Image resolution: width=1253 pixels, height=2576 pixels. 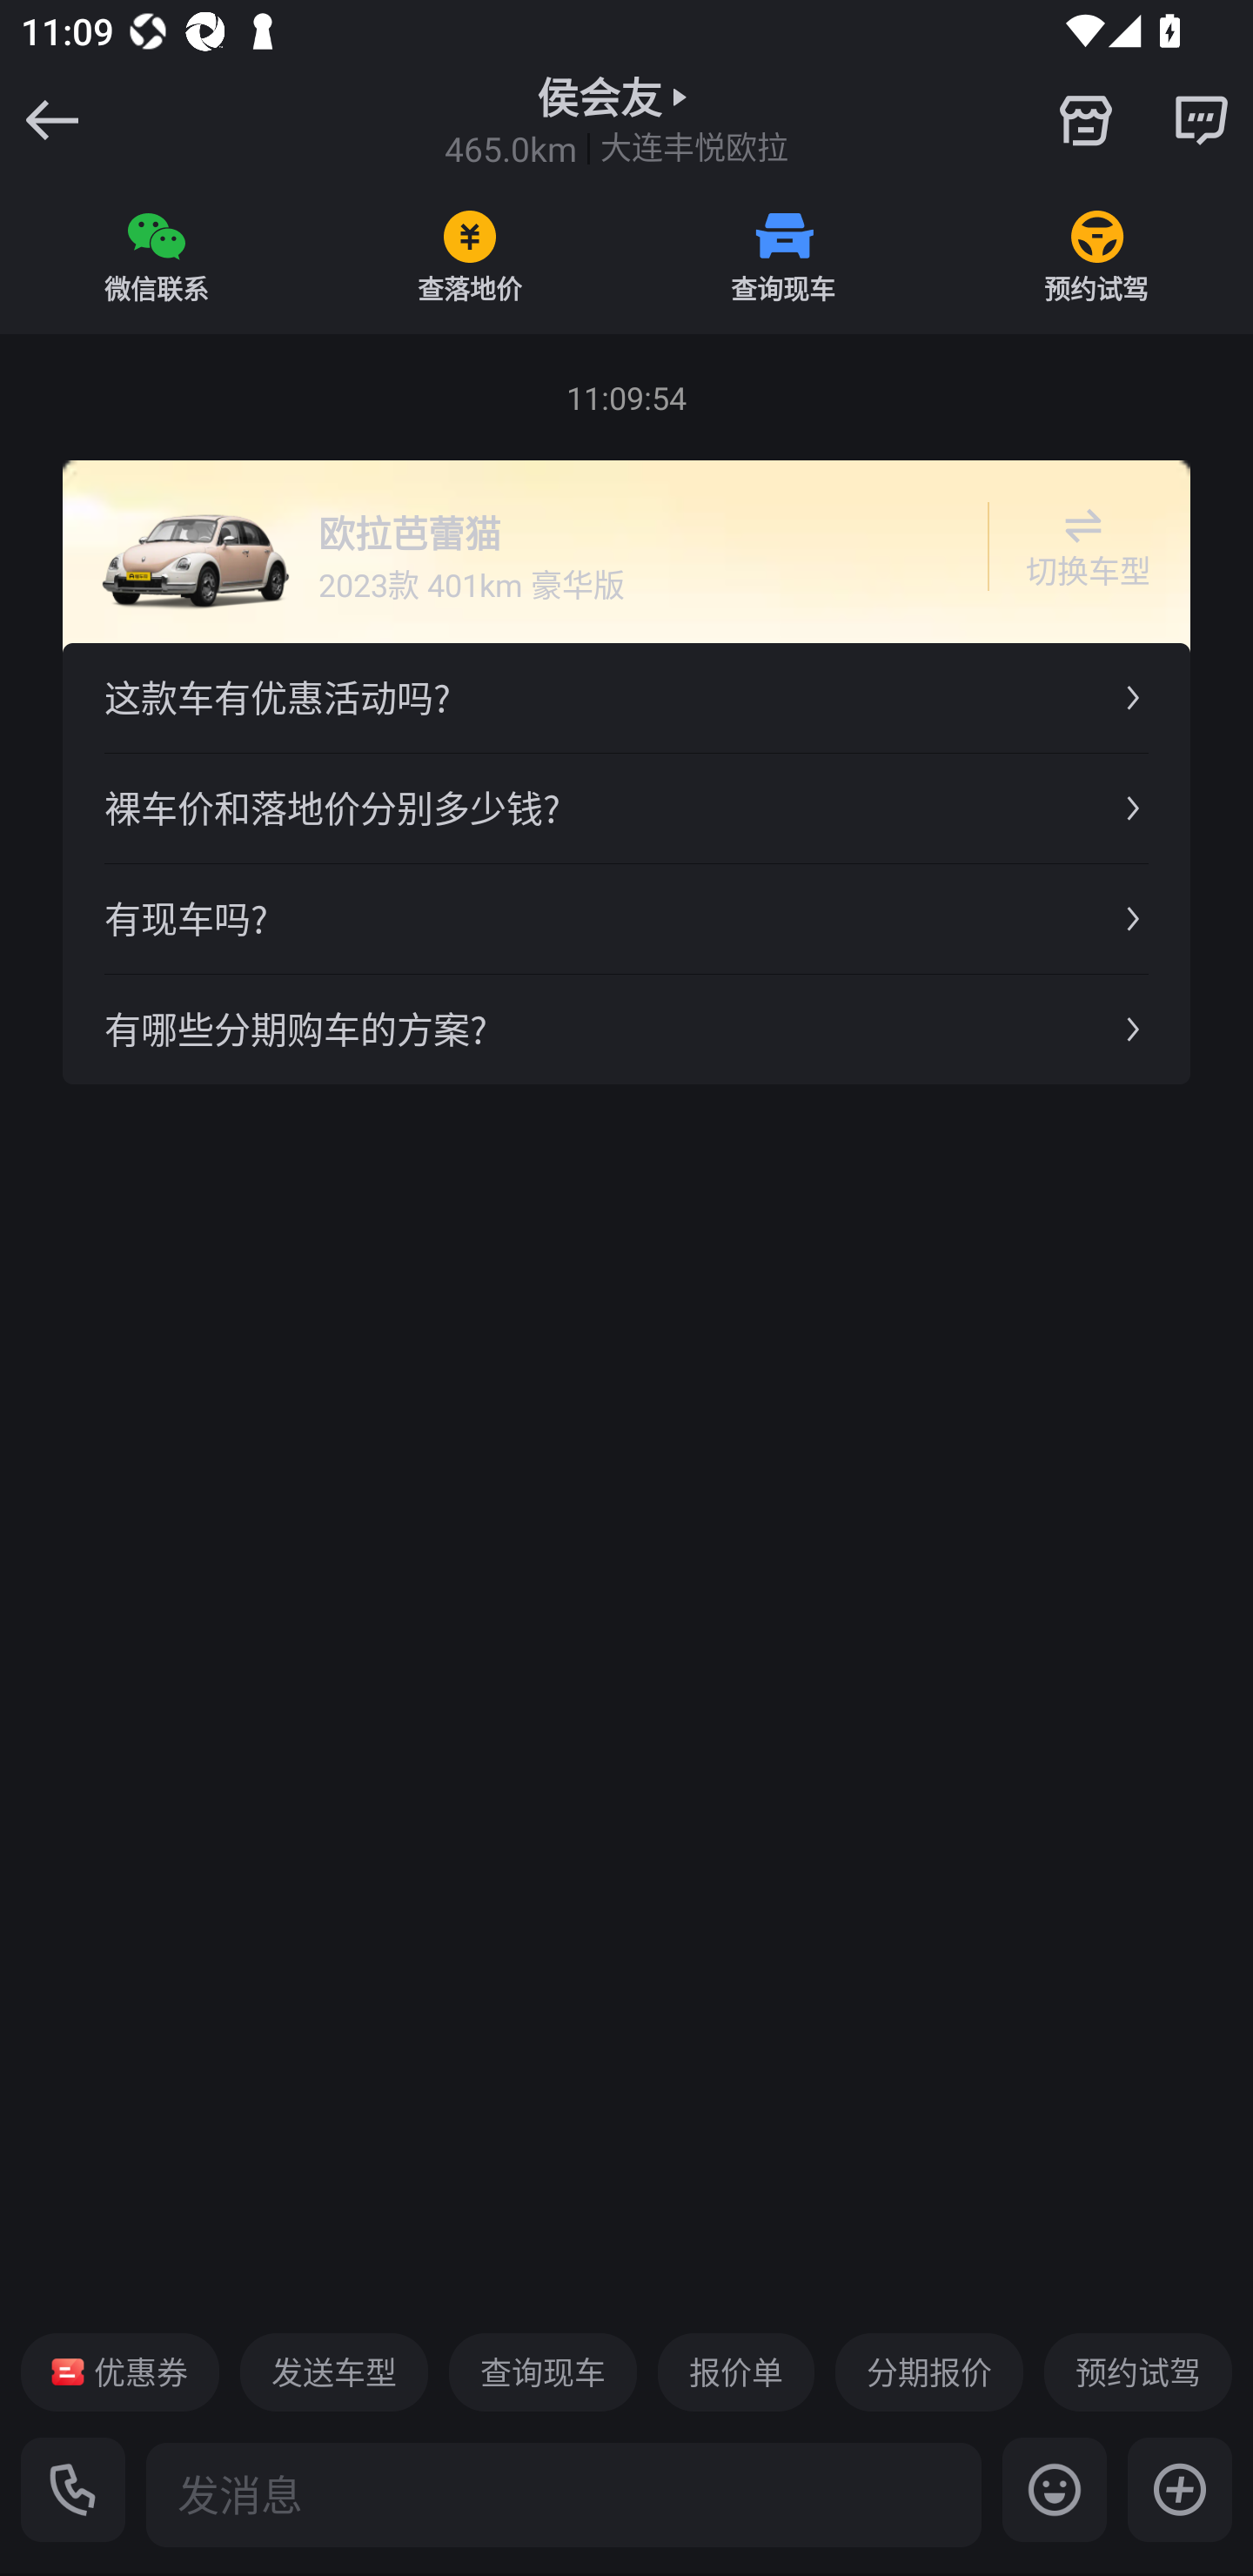 I want to click on 侯会友 465.0km 大连丰悦欧拉, so click(x=616, y=120).